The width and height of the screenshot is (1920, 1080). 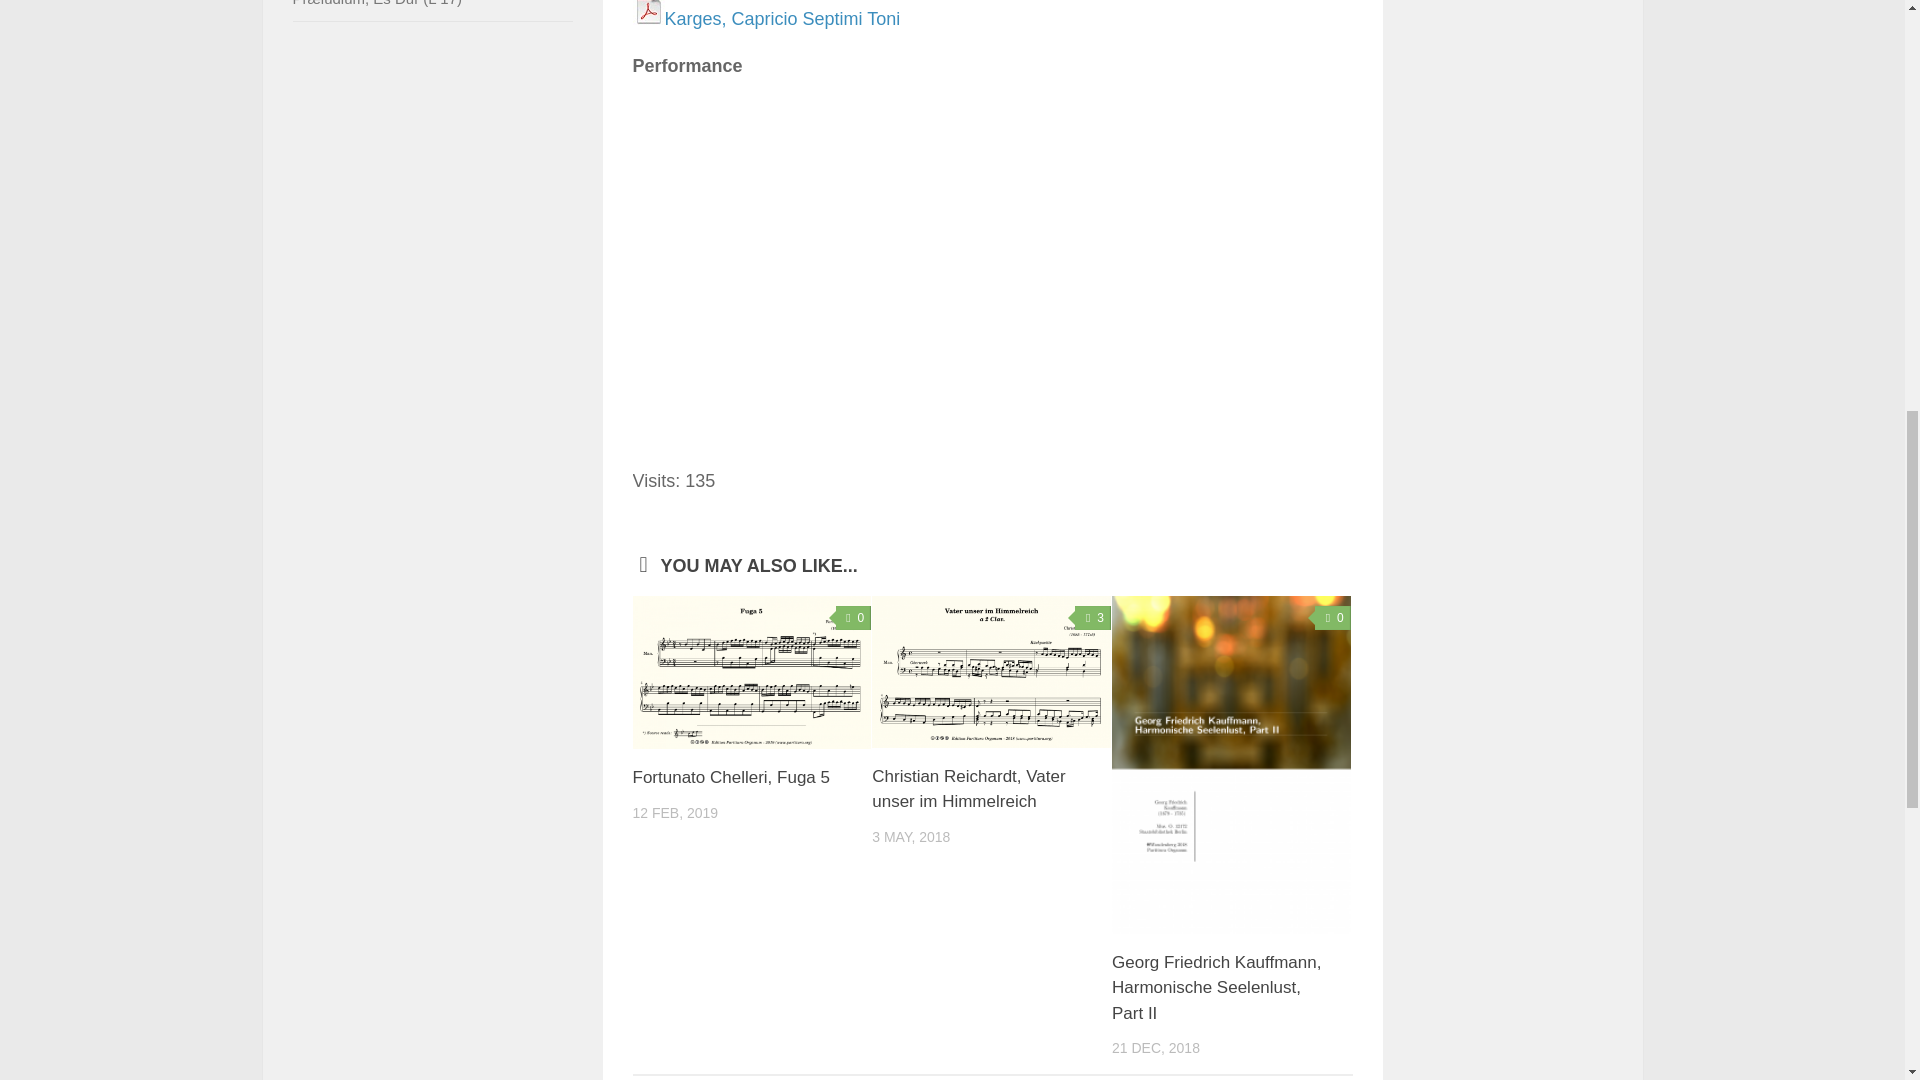 I want to click on Fortunato Chelleri, Fuga 5, so click(x=751, y=672).